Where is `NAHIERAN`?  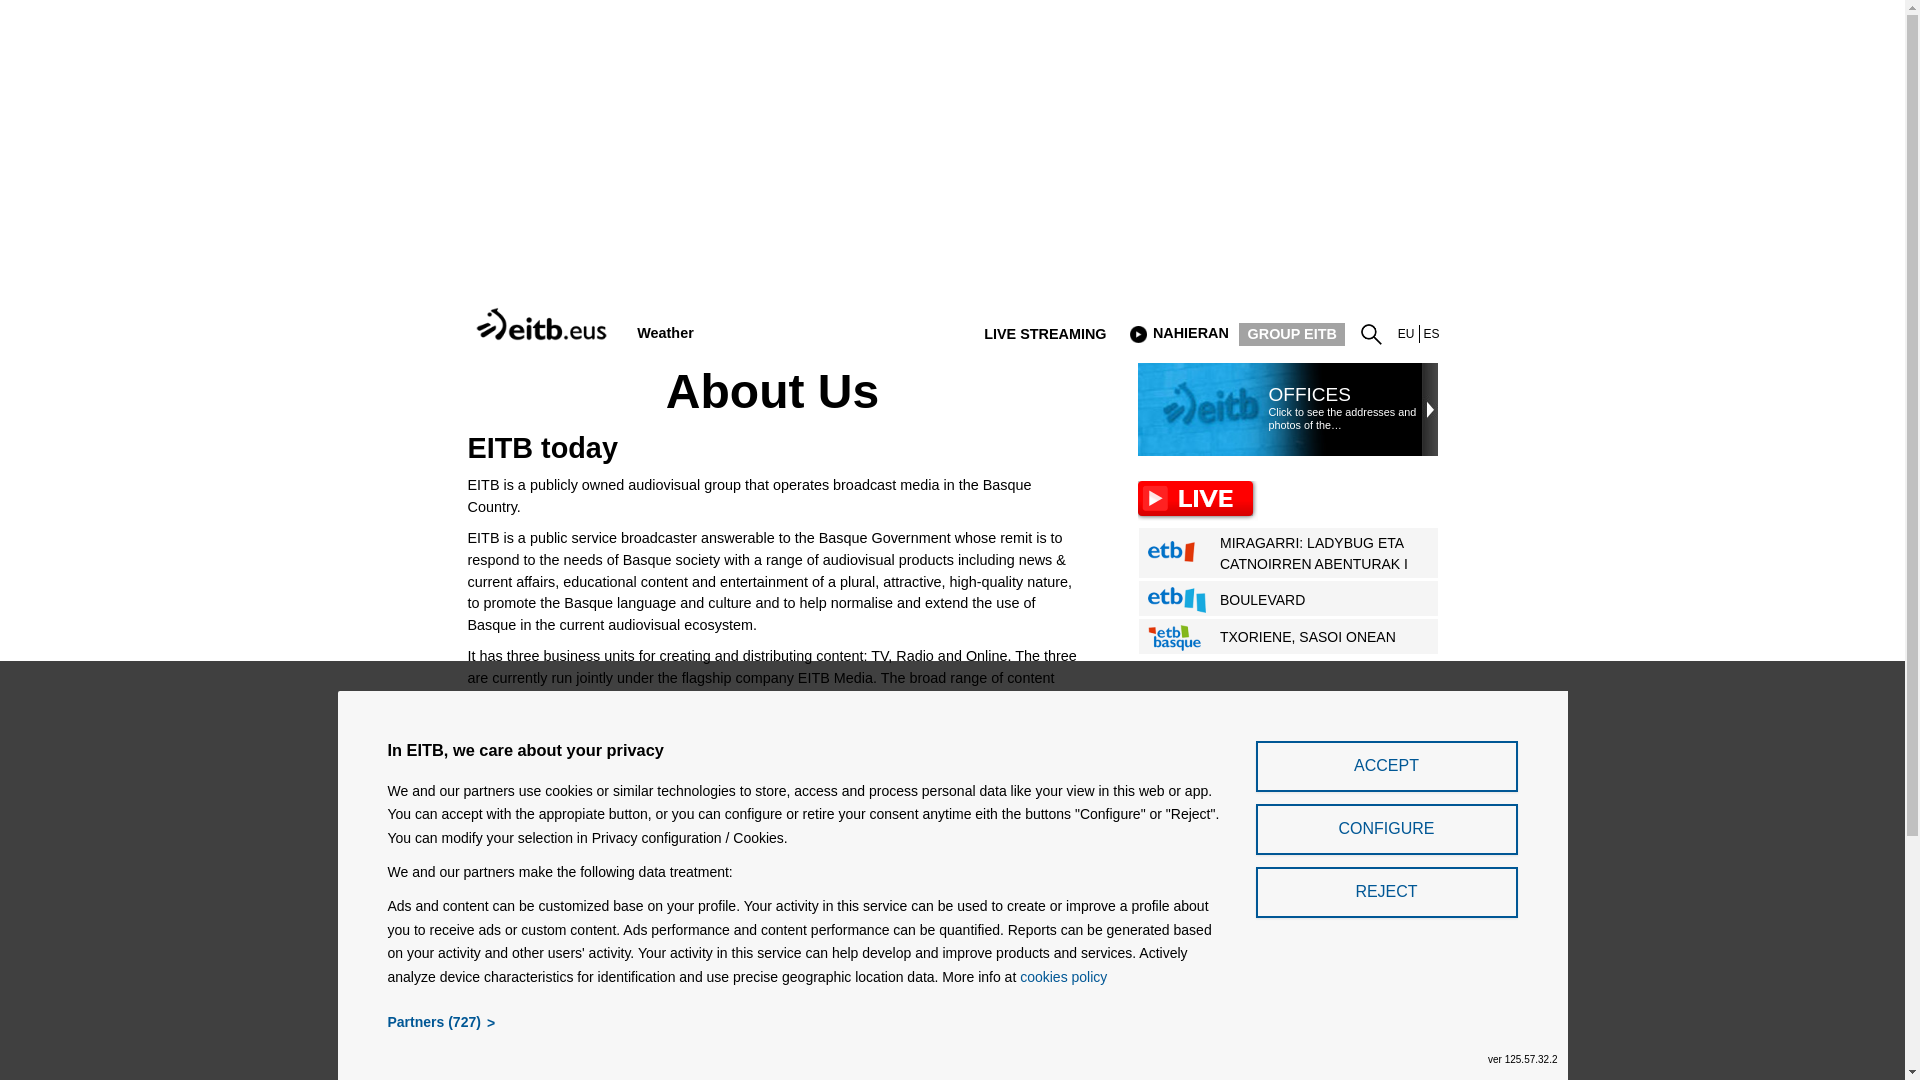
NAHIERAN is located at coordinates (1292, 600).